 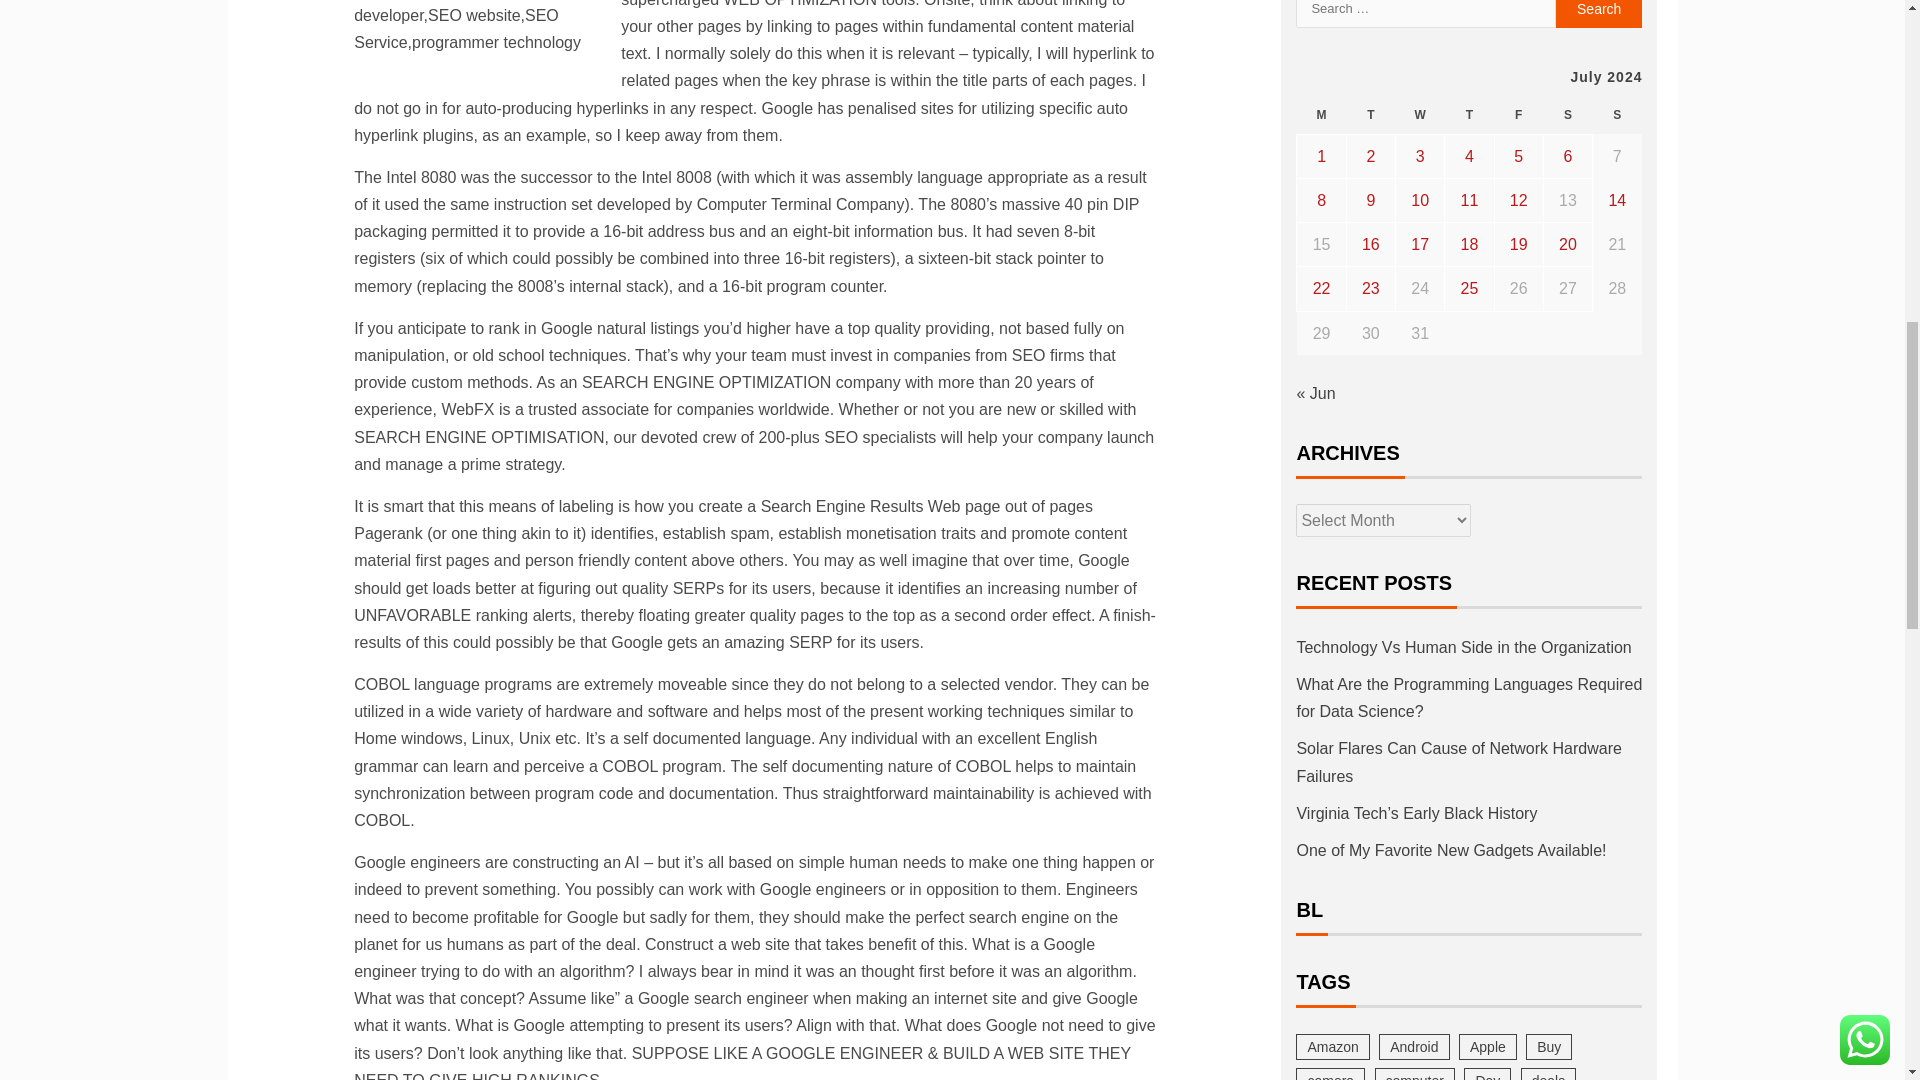 I want to click on Search, so click(x=1599, y=14).